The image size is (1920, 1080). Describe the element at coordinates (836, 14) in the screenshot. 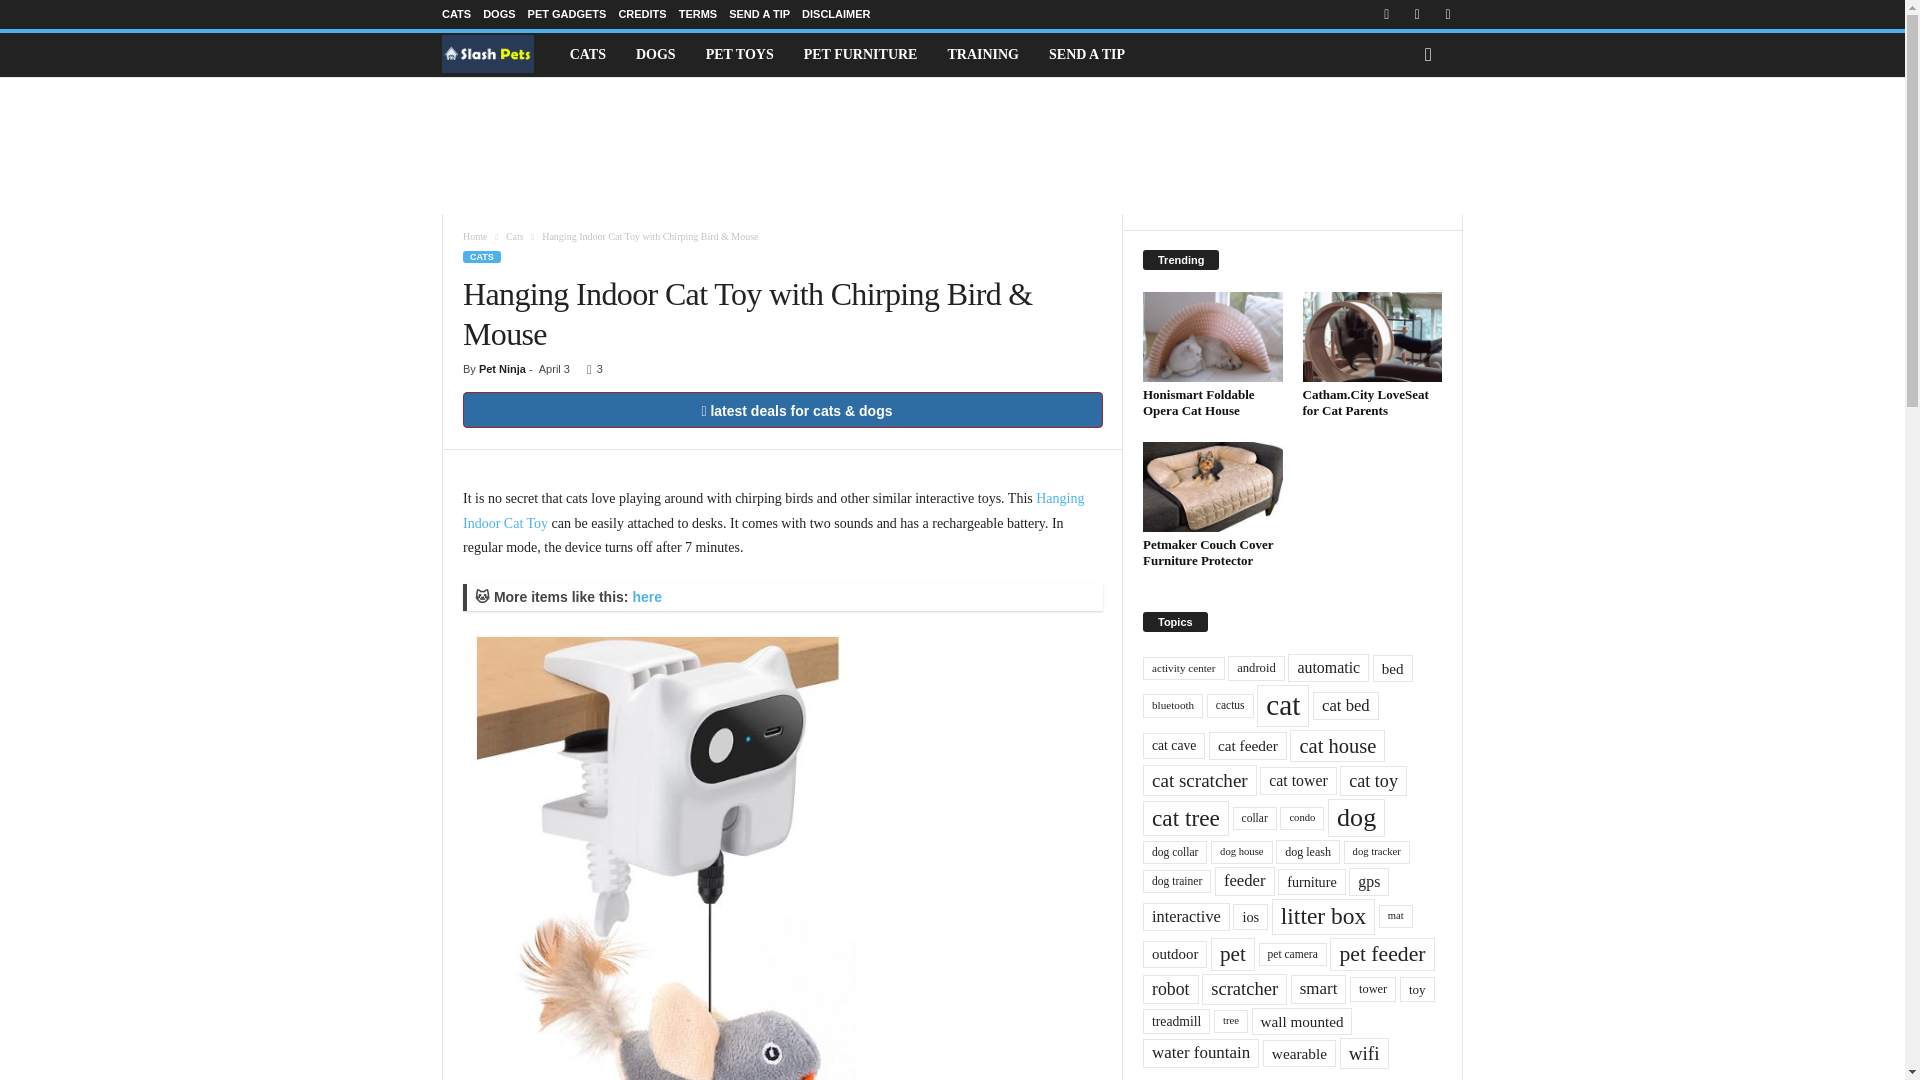

I see `DISCLAIMER` at that location.